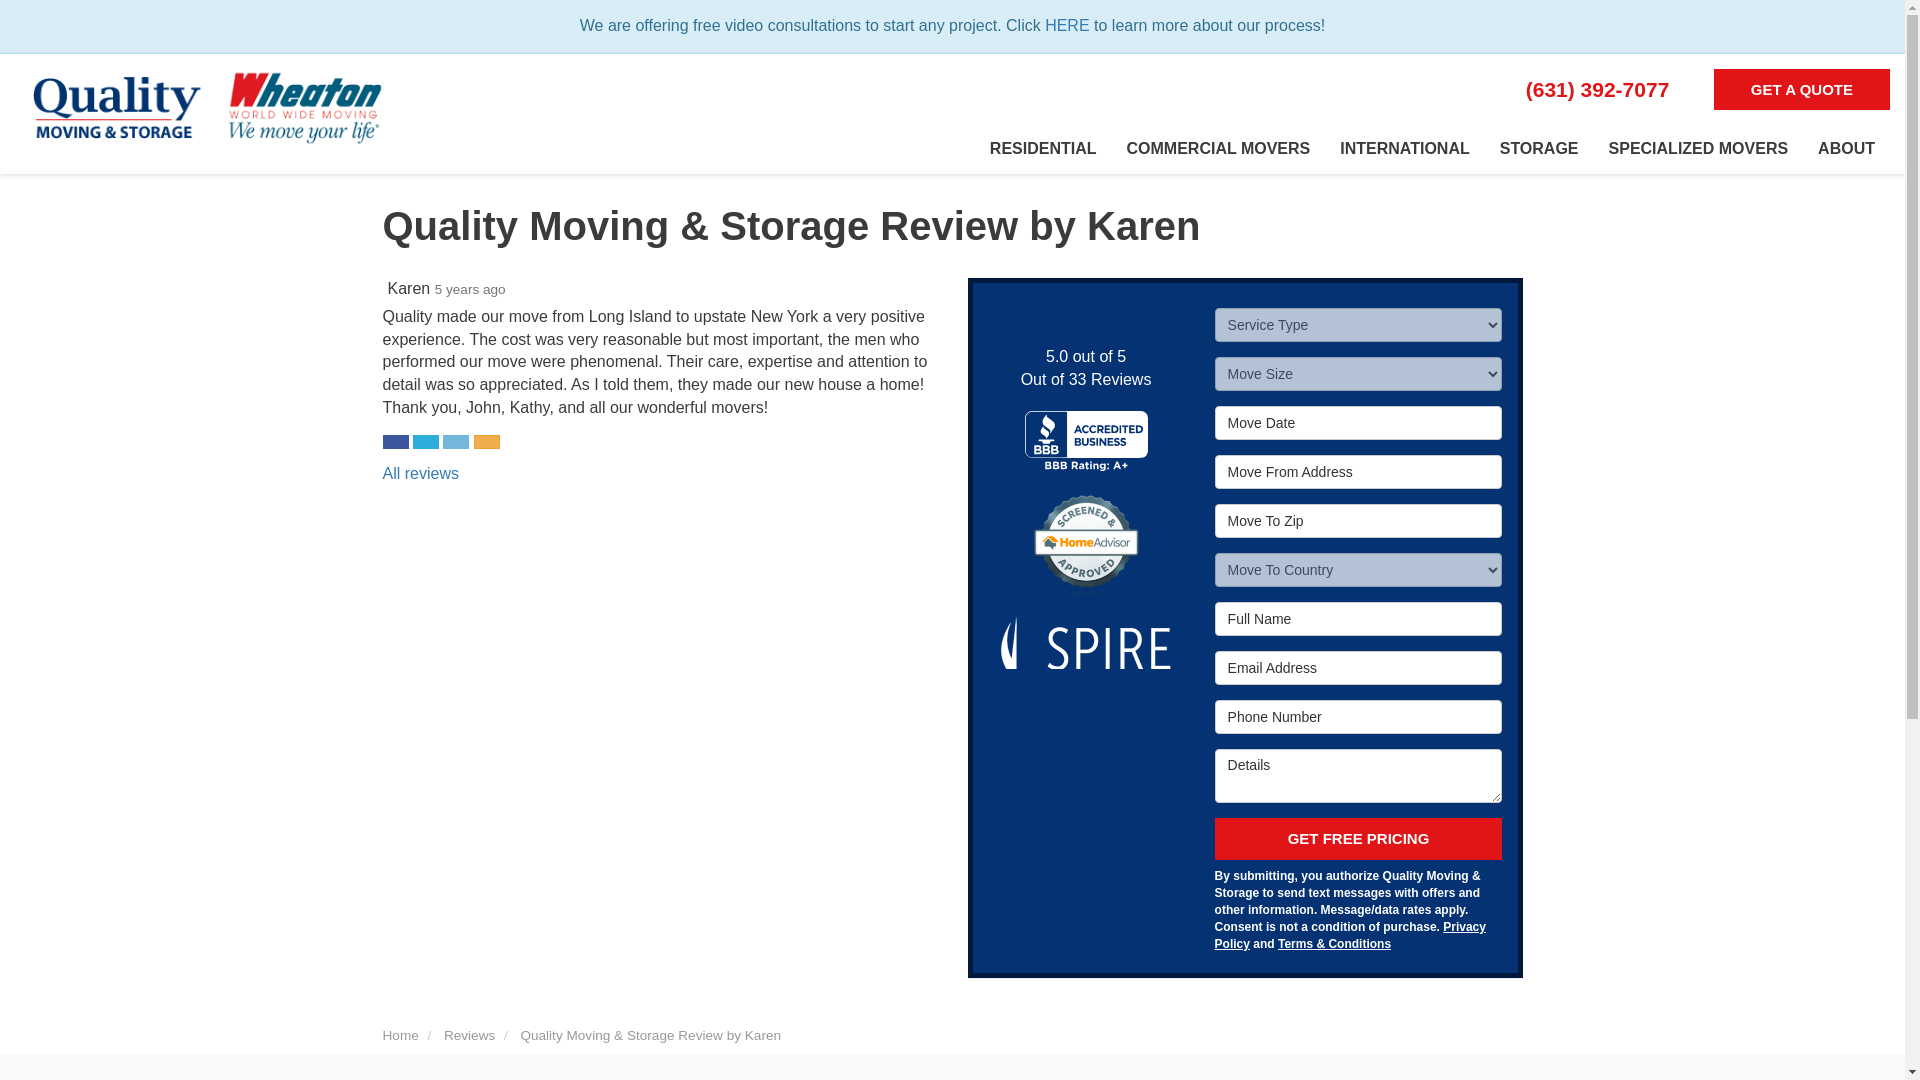 Image resolution: width=1920 pixels, height=1080 pixels. What do you see at coordinates (1802, 90) in the screenshot?
I see `GET A QUOTE` at bounding box center [1802, 90].